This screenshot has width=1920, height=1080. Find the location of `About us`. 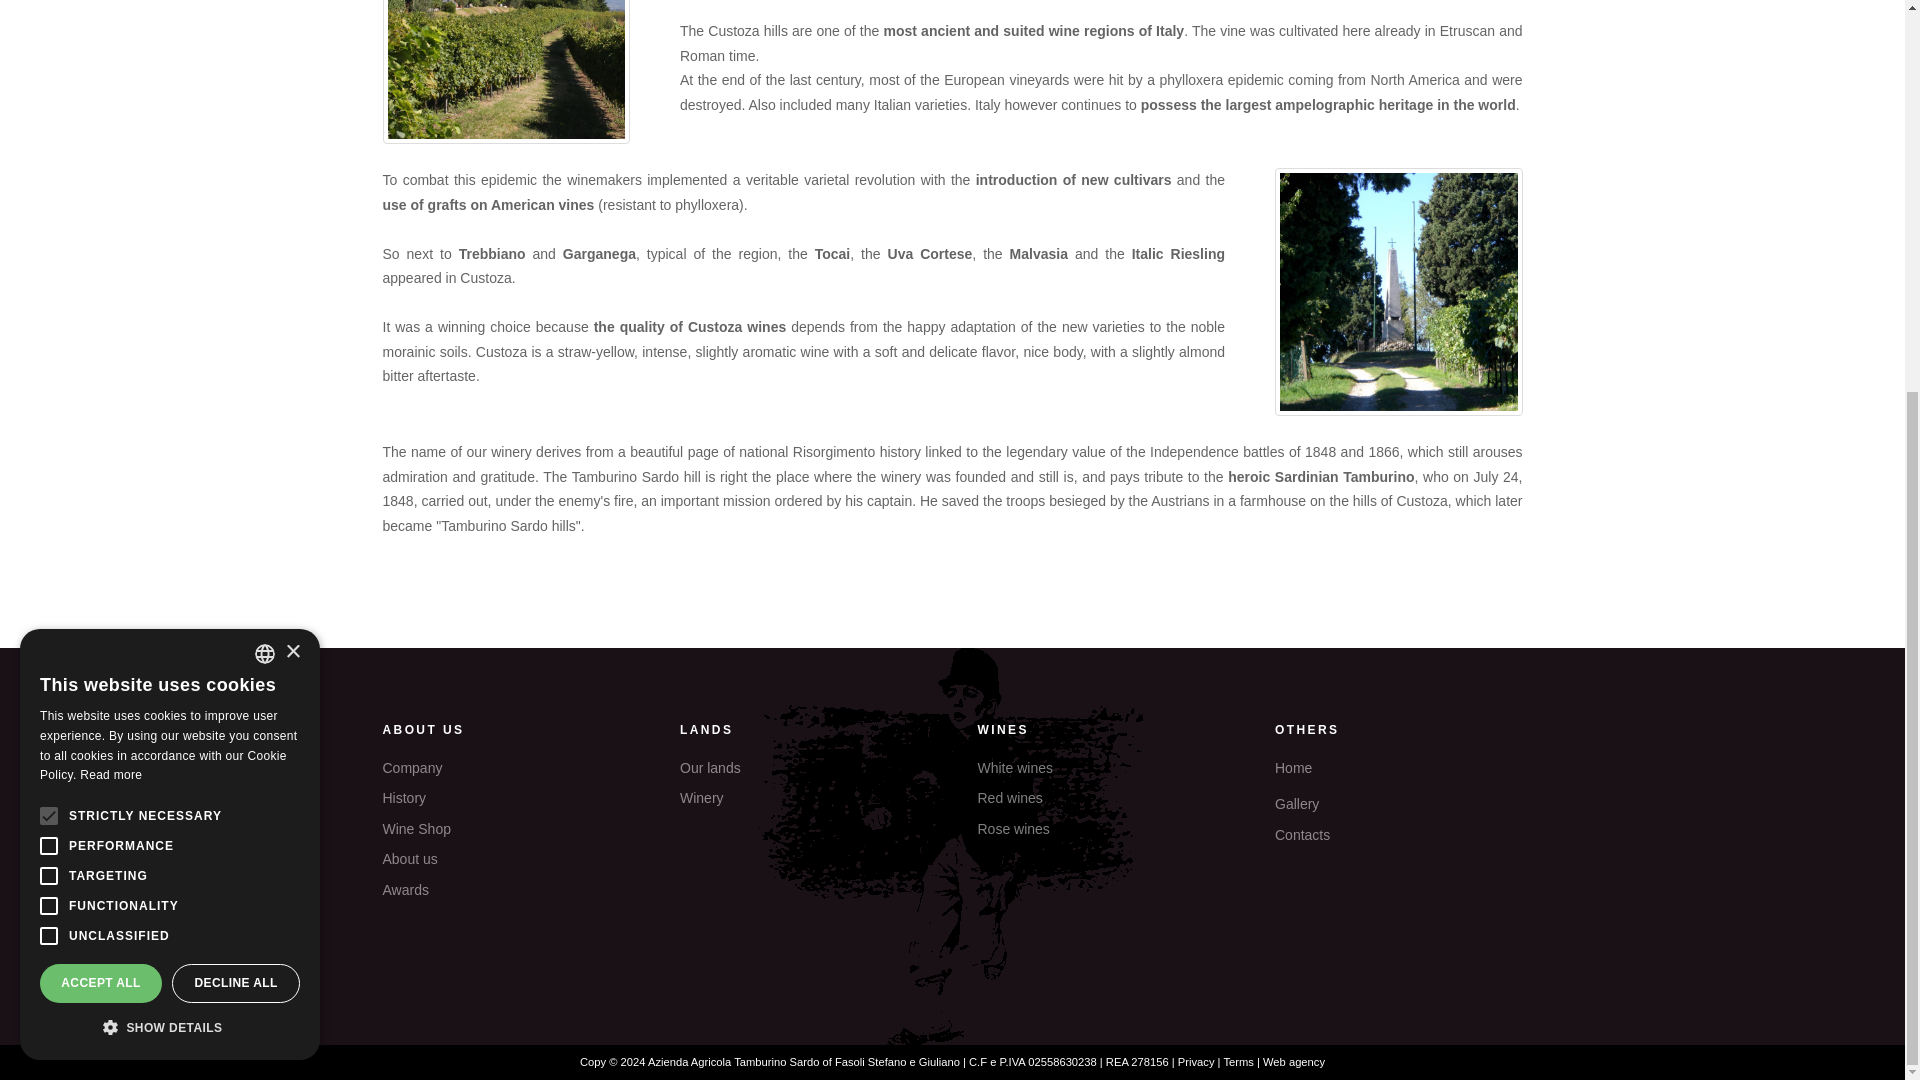

About us is located at coordinates (506, 858).